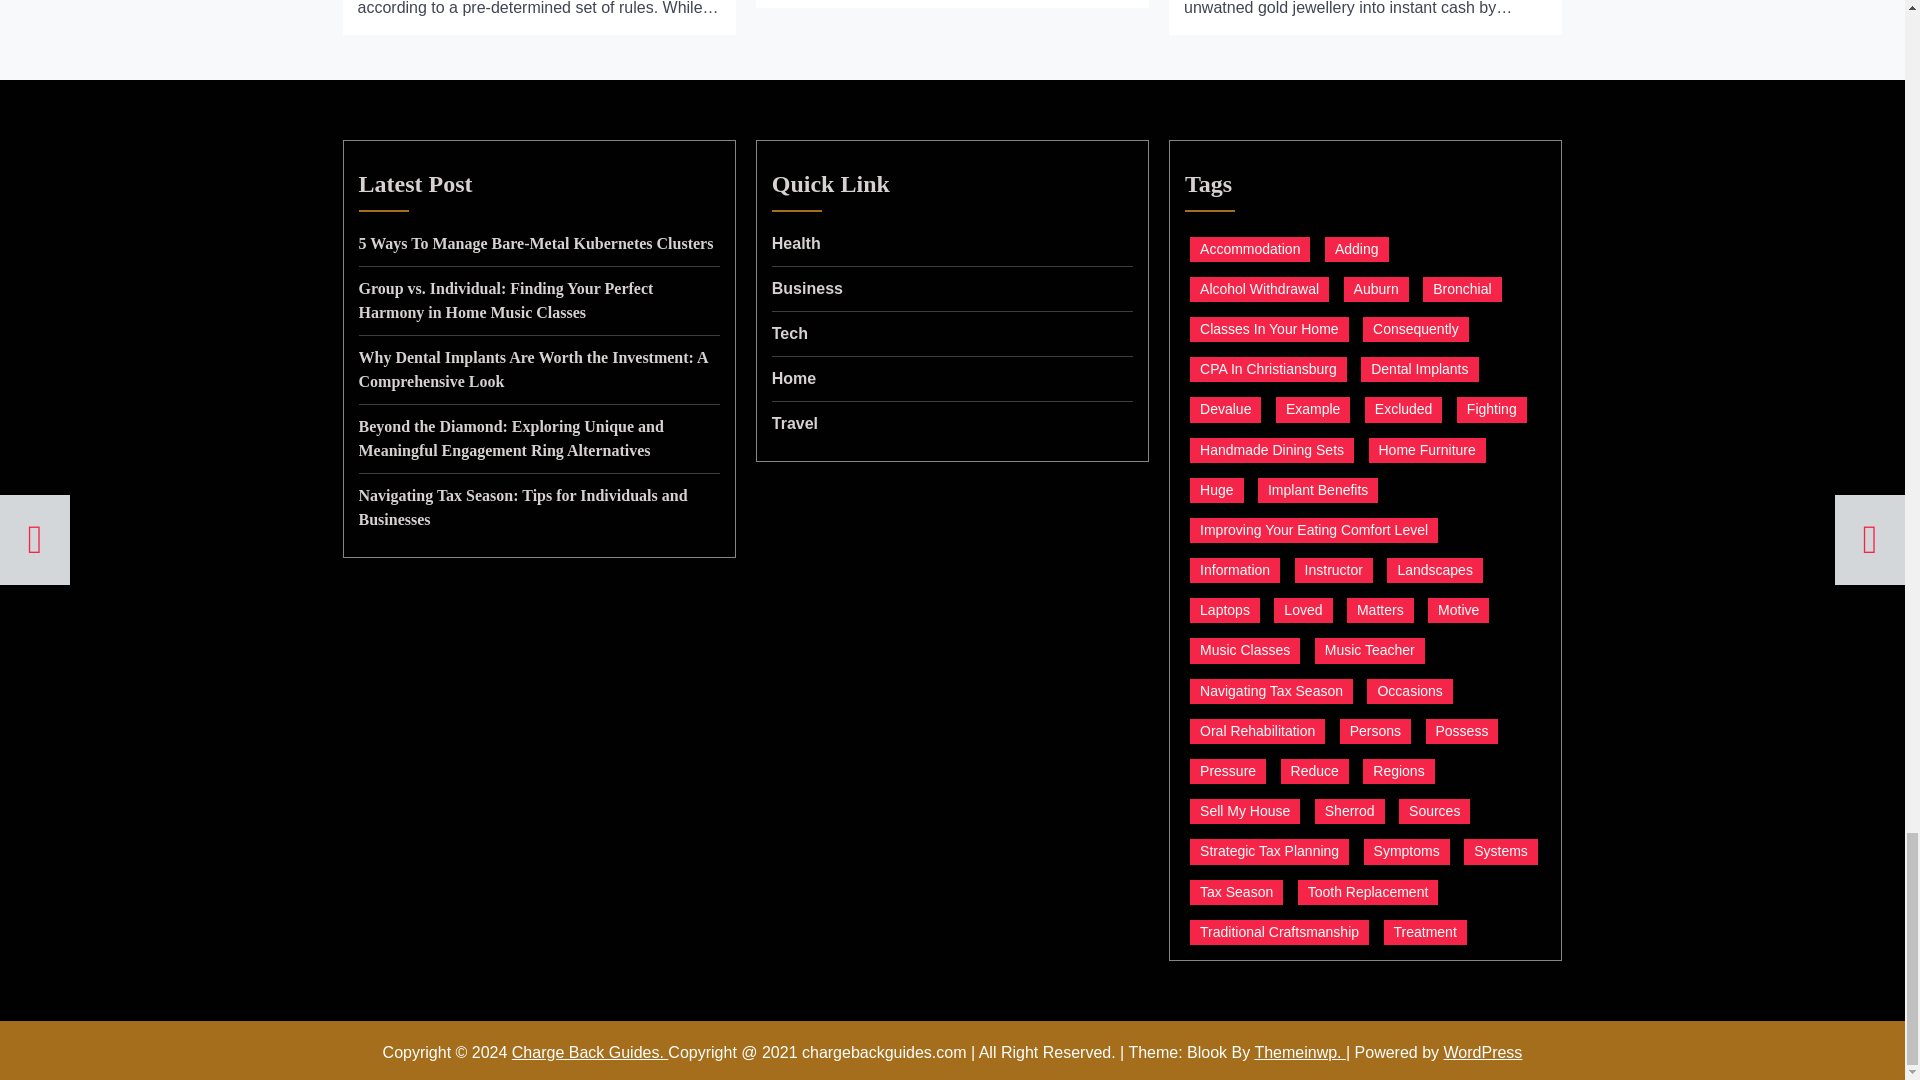 The image size is (1920, 1080). What do you see at coordinates (1299, 1052) in the screenshot?
I see `Themeinwp` at bounding box center [1299, 1052].